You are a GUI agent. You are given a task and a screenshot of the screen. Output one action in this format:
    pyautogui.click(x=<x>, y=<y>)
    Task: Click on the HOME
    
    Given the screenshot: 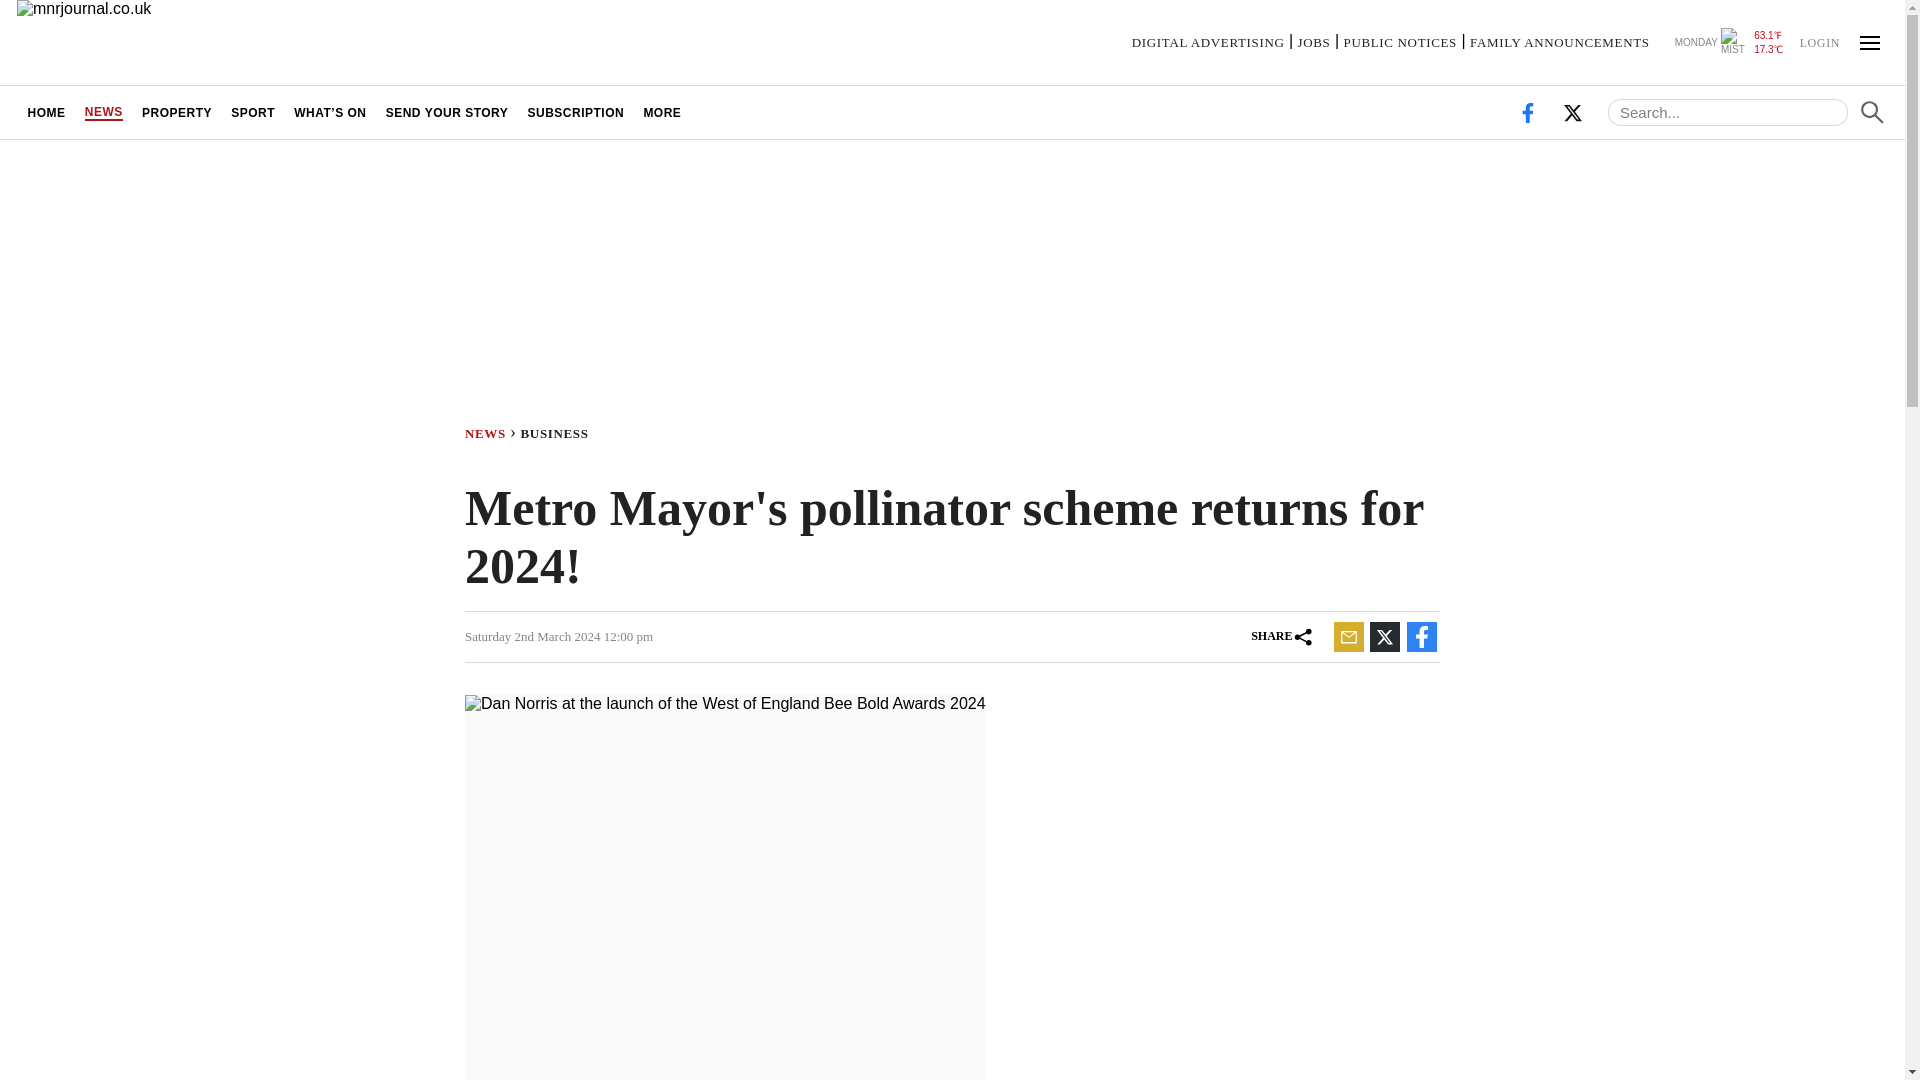 What is the action you would take?
    pyautogui.click(x=46, y=112)
    